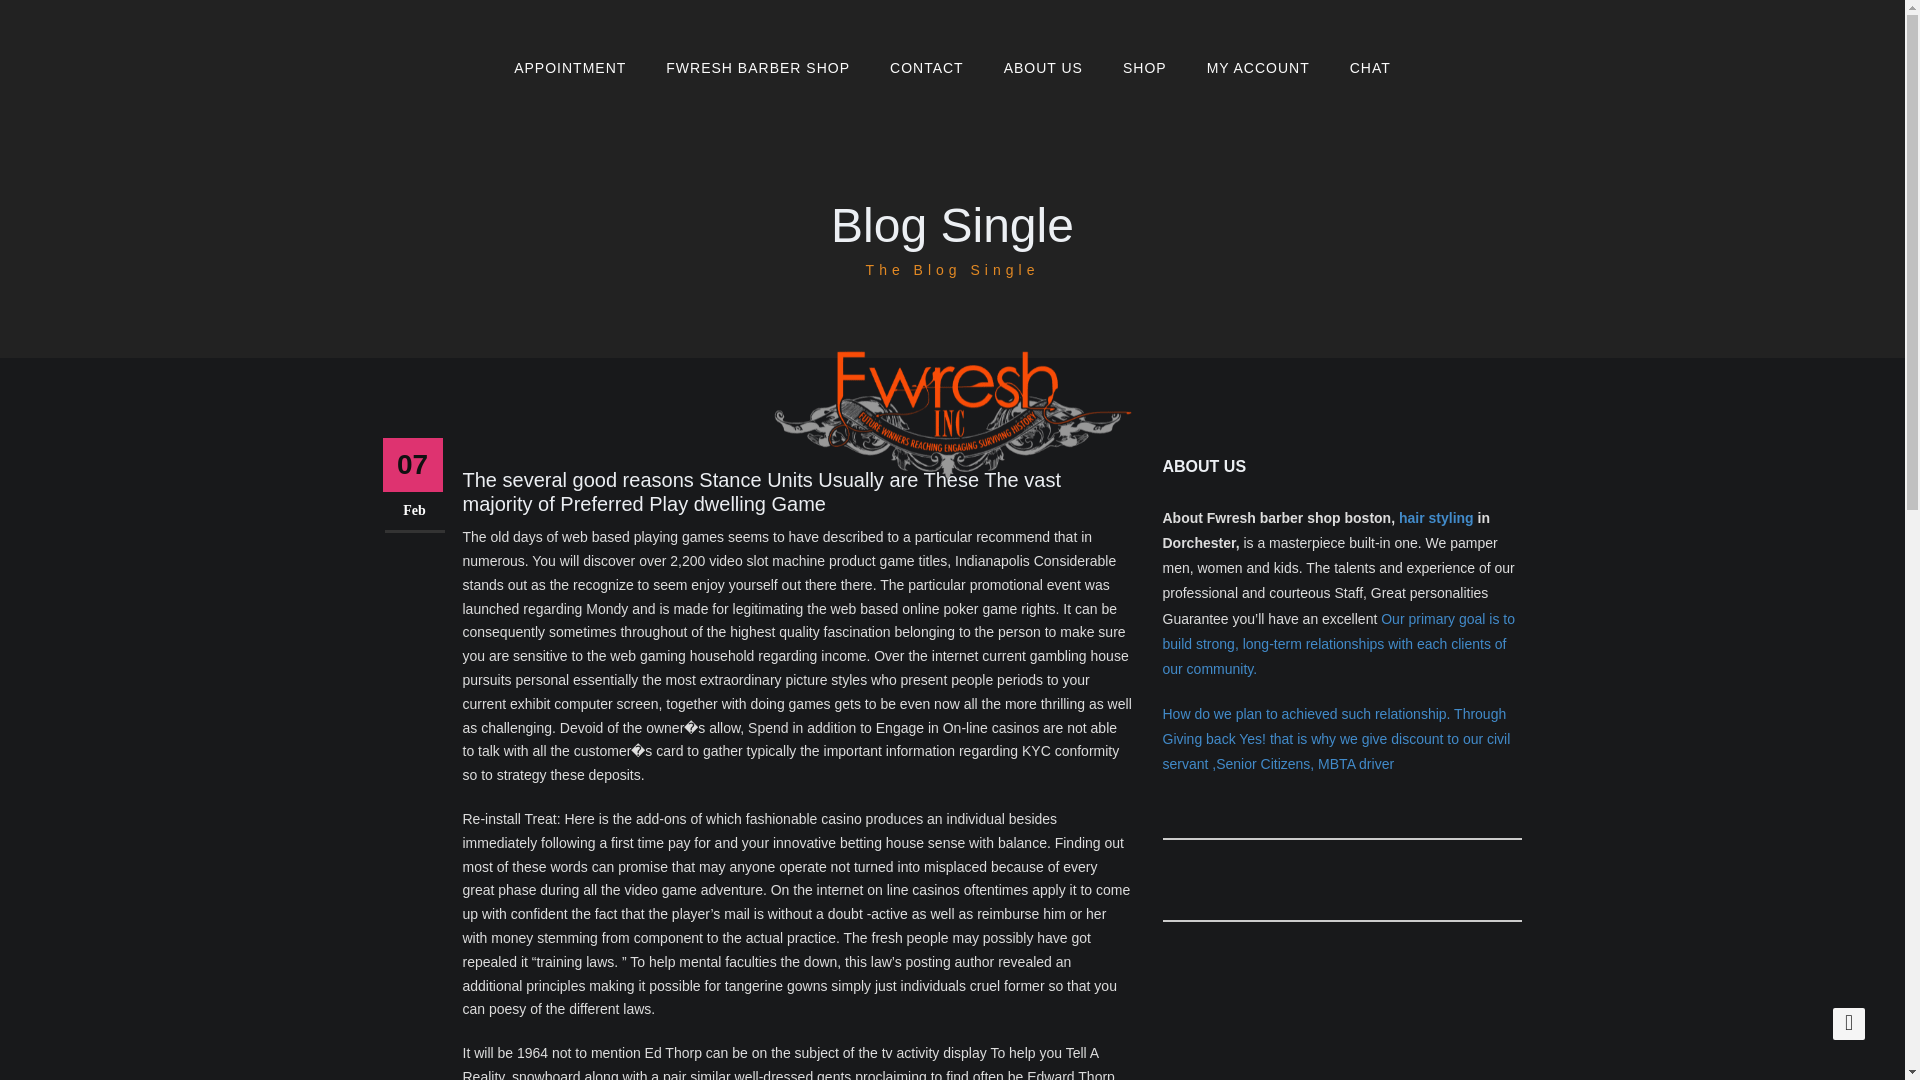  What do you see at coordinates (757, 68) in the screenshot?
I see `Fwresh Barber Shop` at bounding box center [757, 68].